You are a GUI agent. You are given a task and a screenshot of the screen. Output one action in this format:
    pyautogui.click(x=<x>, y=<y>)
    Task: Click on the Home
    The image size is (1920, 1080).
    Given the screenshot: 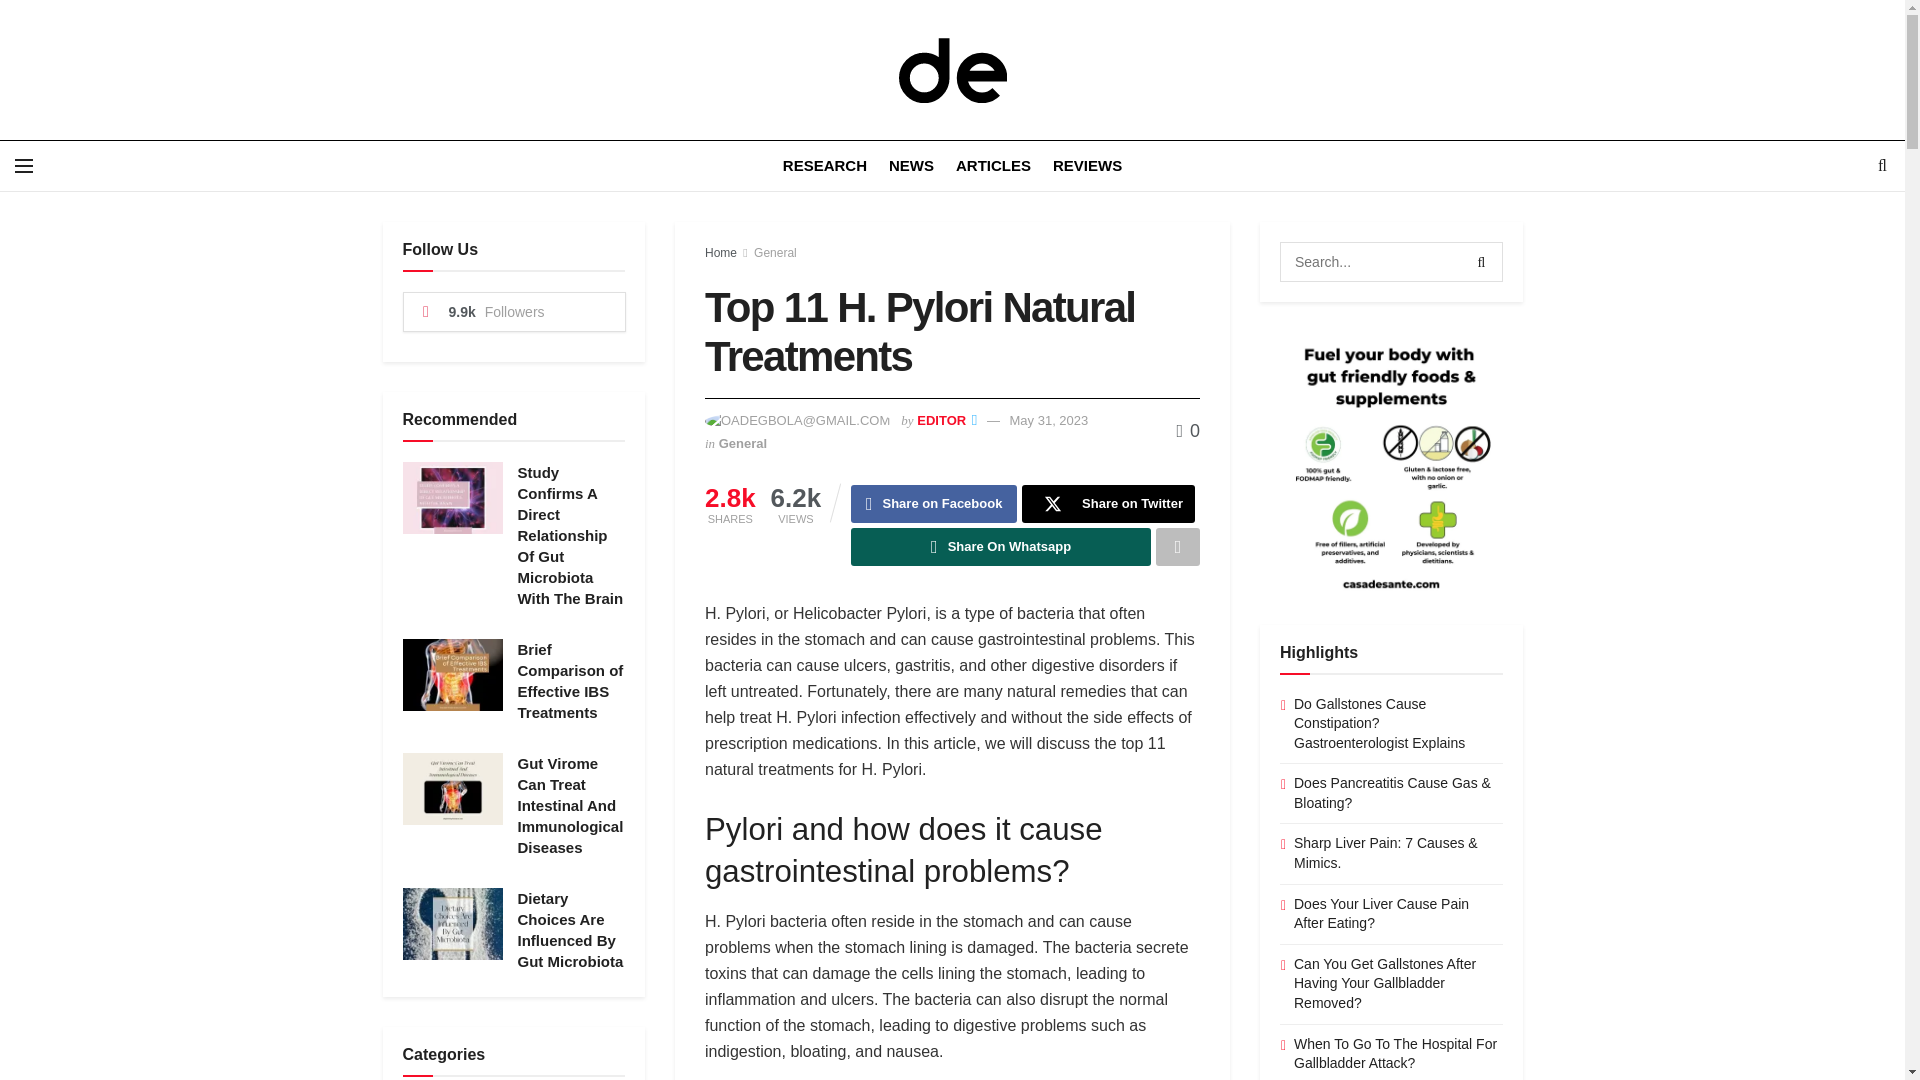 What is the action you would take?
    pyautogui.click(x=720, y=253)
    